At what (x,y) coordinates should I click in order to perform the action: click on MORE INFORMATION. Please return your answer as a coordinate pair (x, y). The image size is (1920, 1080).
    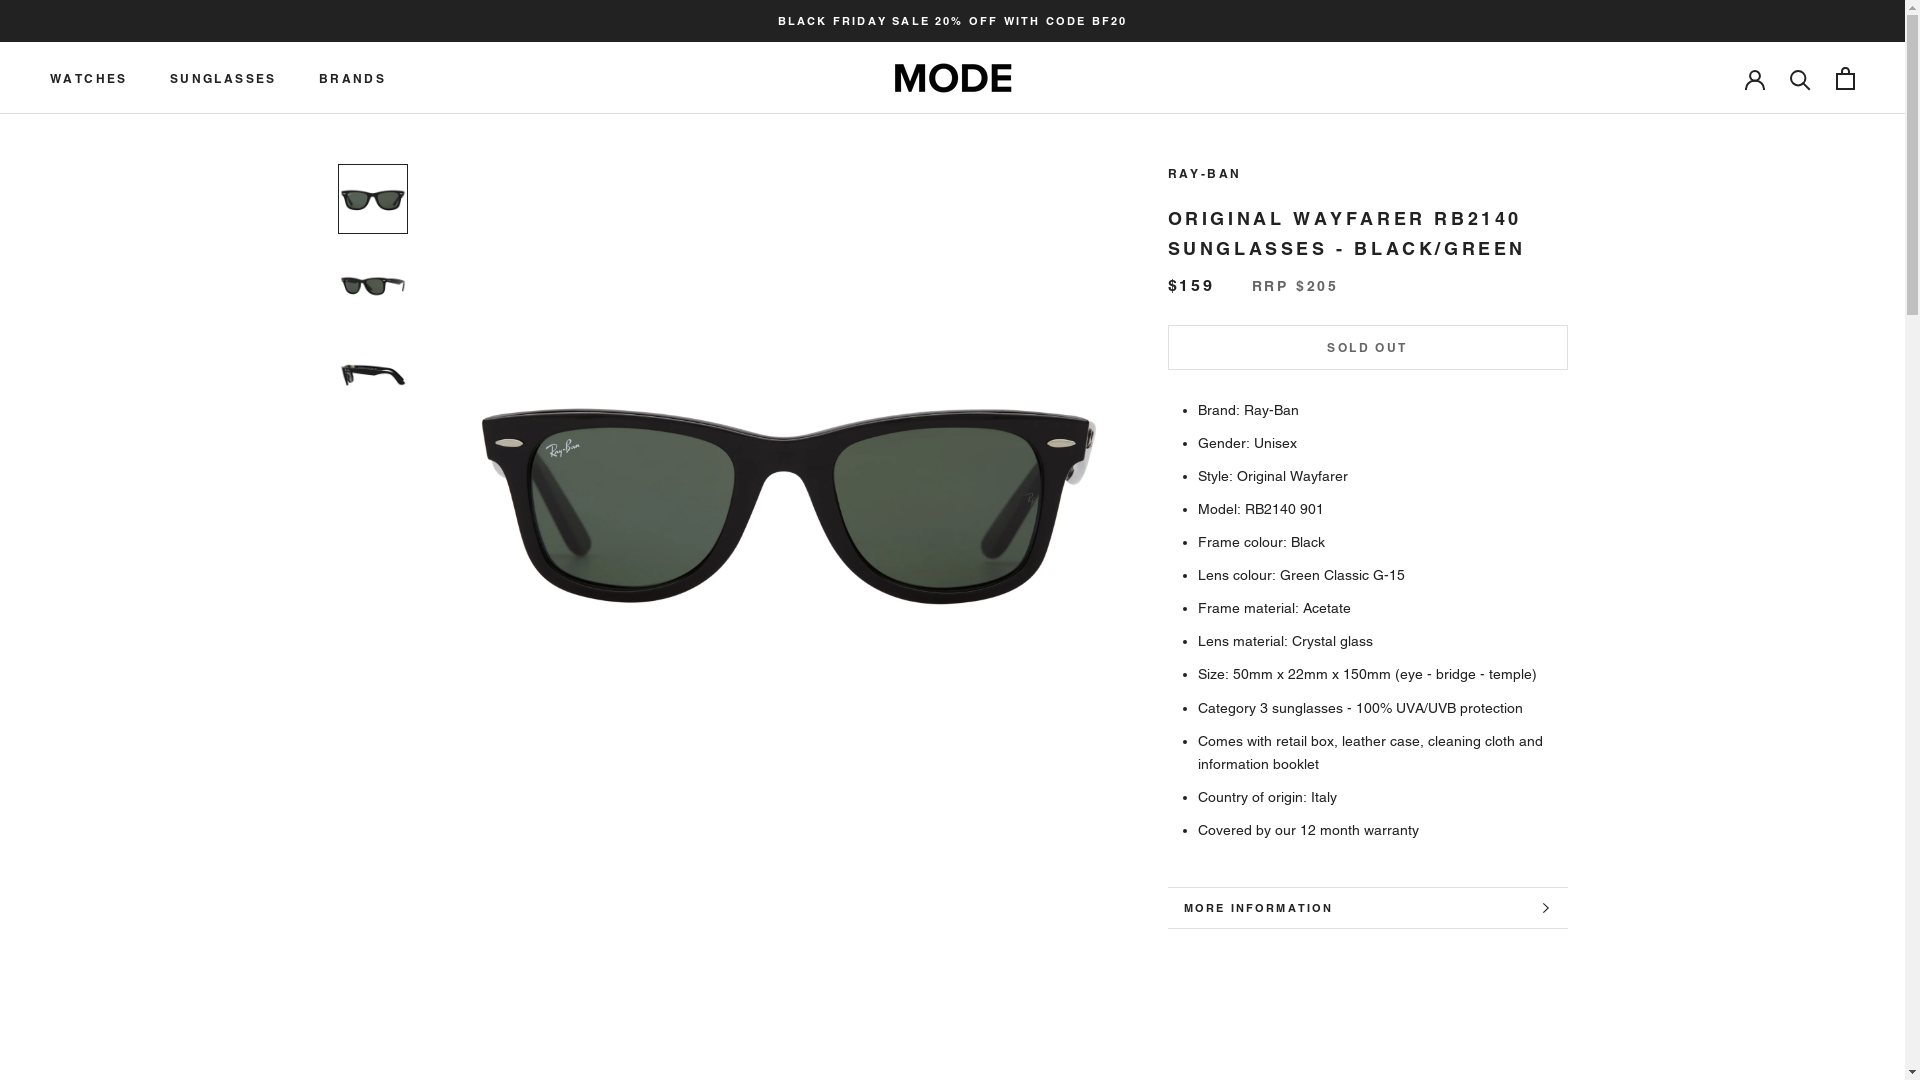
    Looking at the image, I should click on (1368, 908).